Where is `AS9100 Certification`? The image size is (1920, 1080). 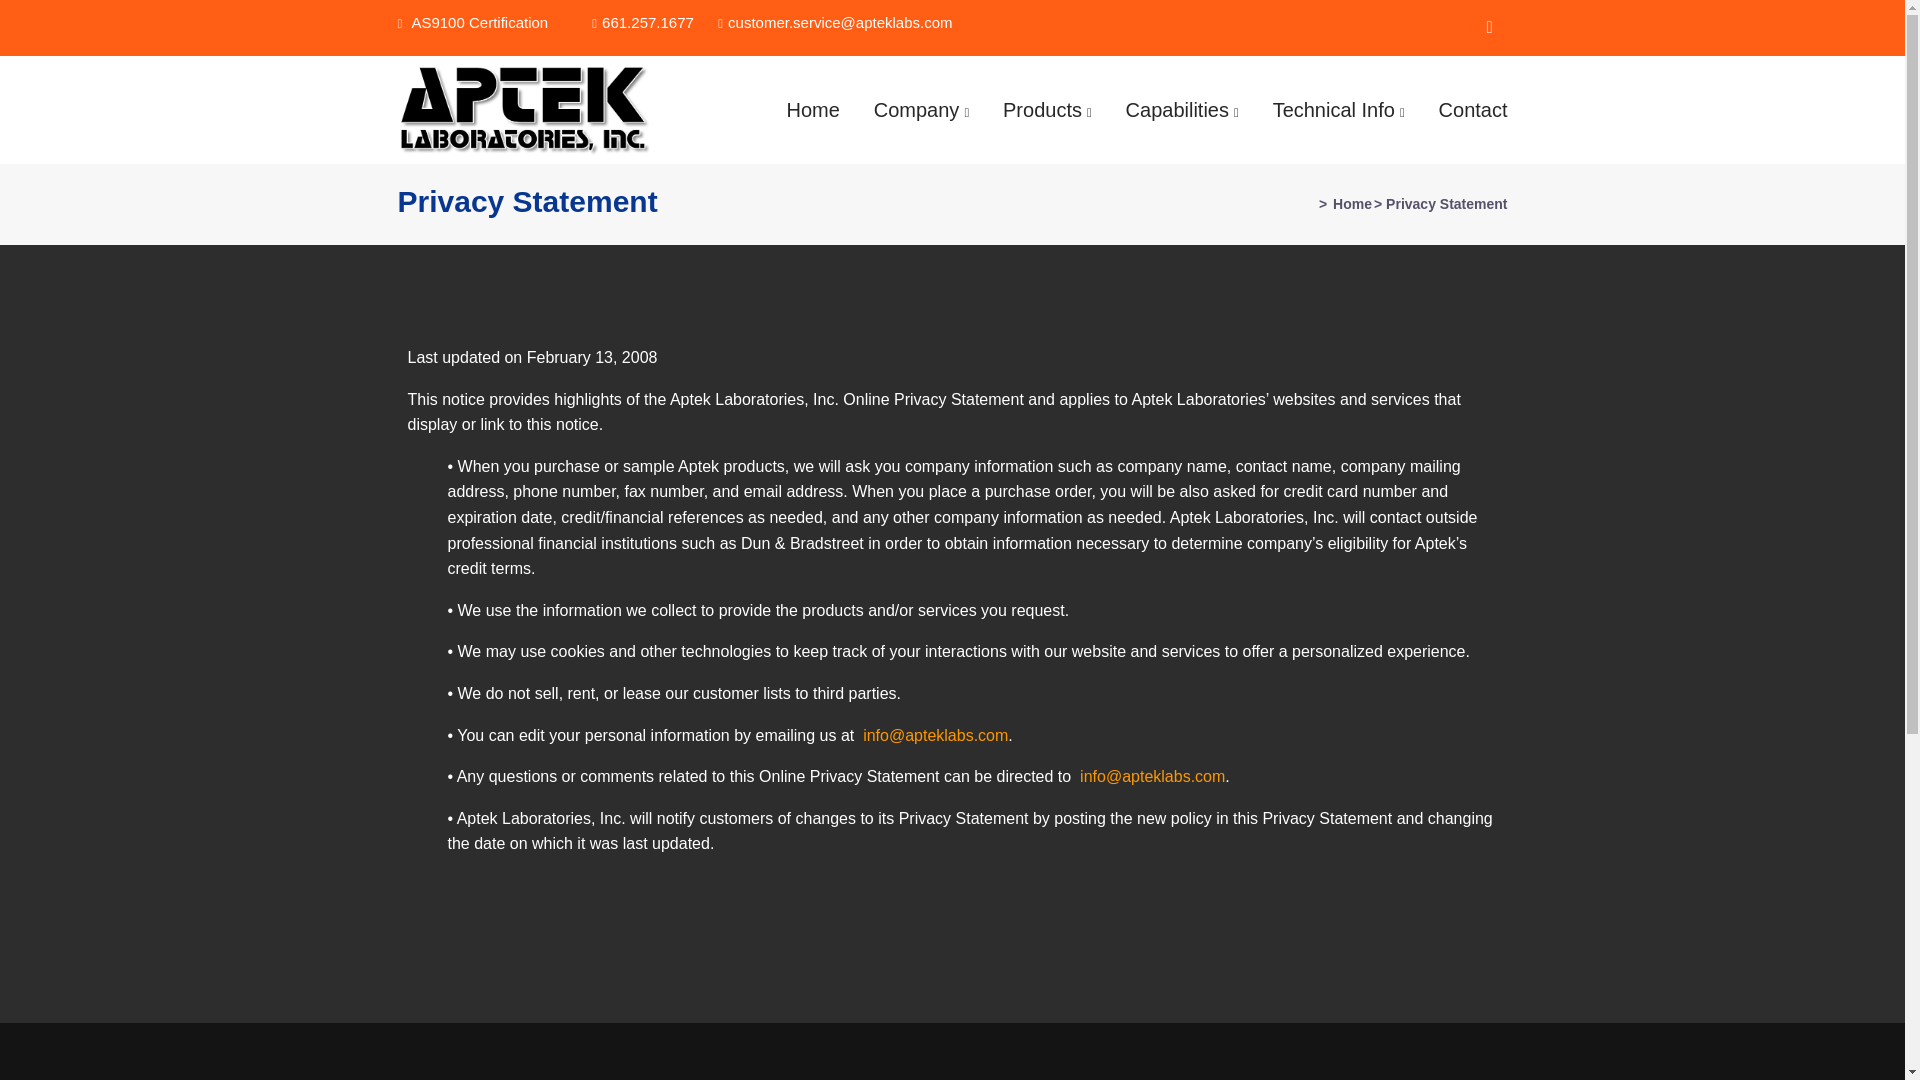
AS9100 Certification is located at coordinates (478, 22).